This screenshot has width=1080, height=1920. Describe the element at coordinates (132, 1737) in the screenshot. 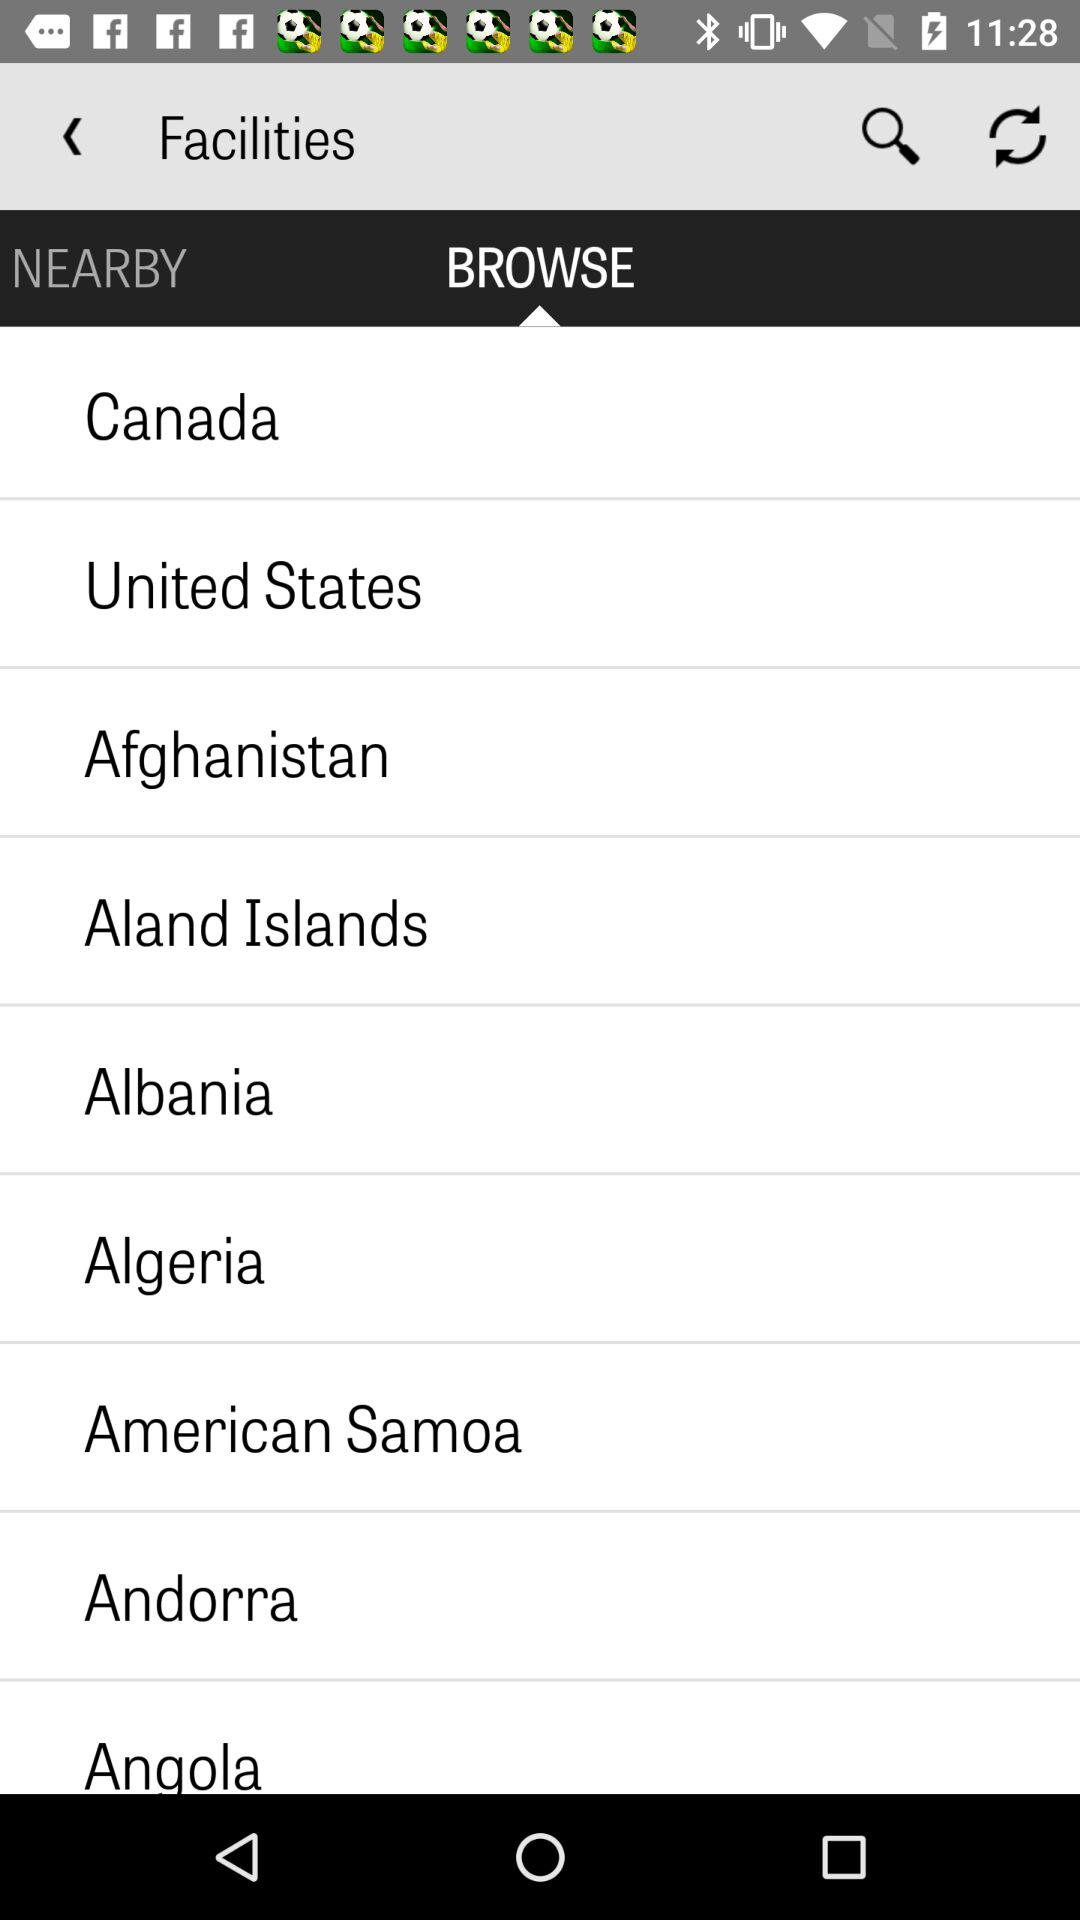

I see `click icon below andorra` at that location.